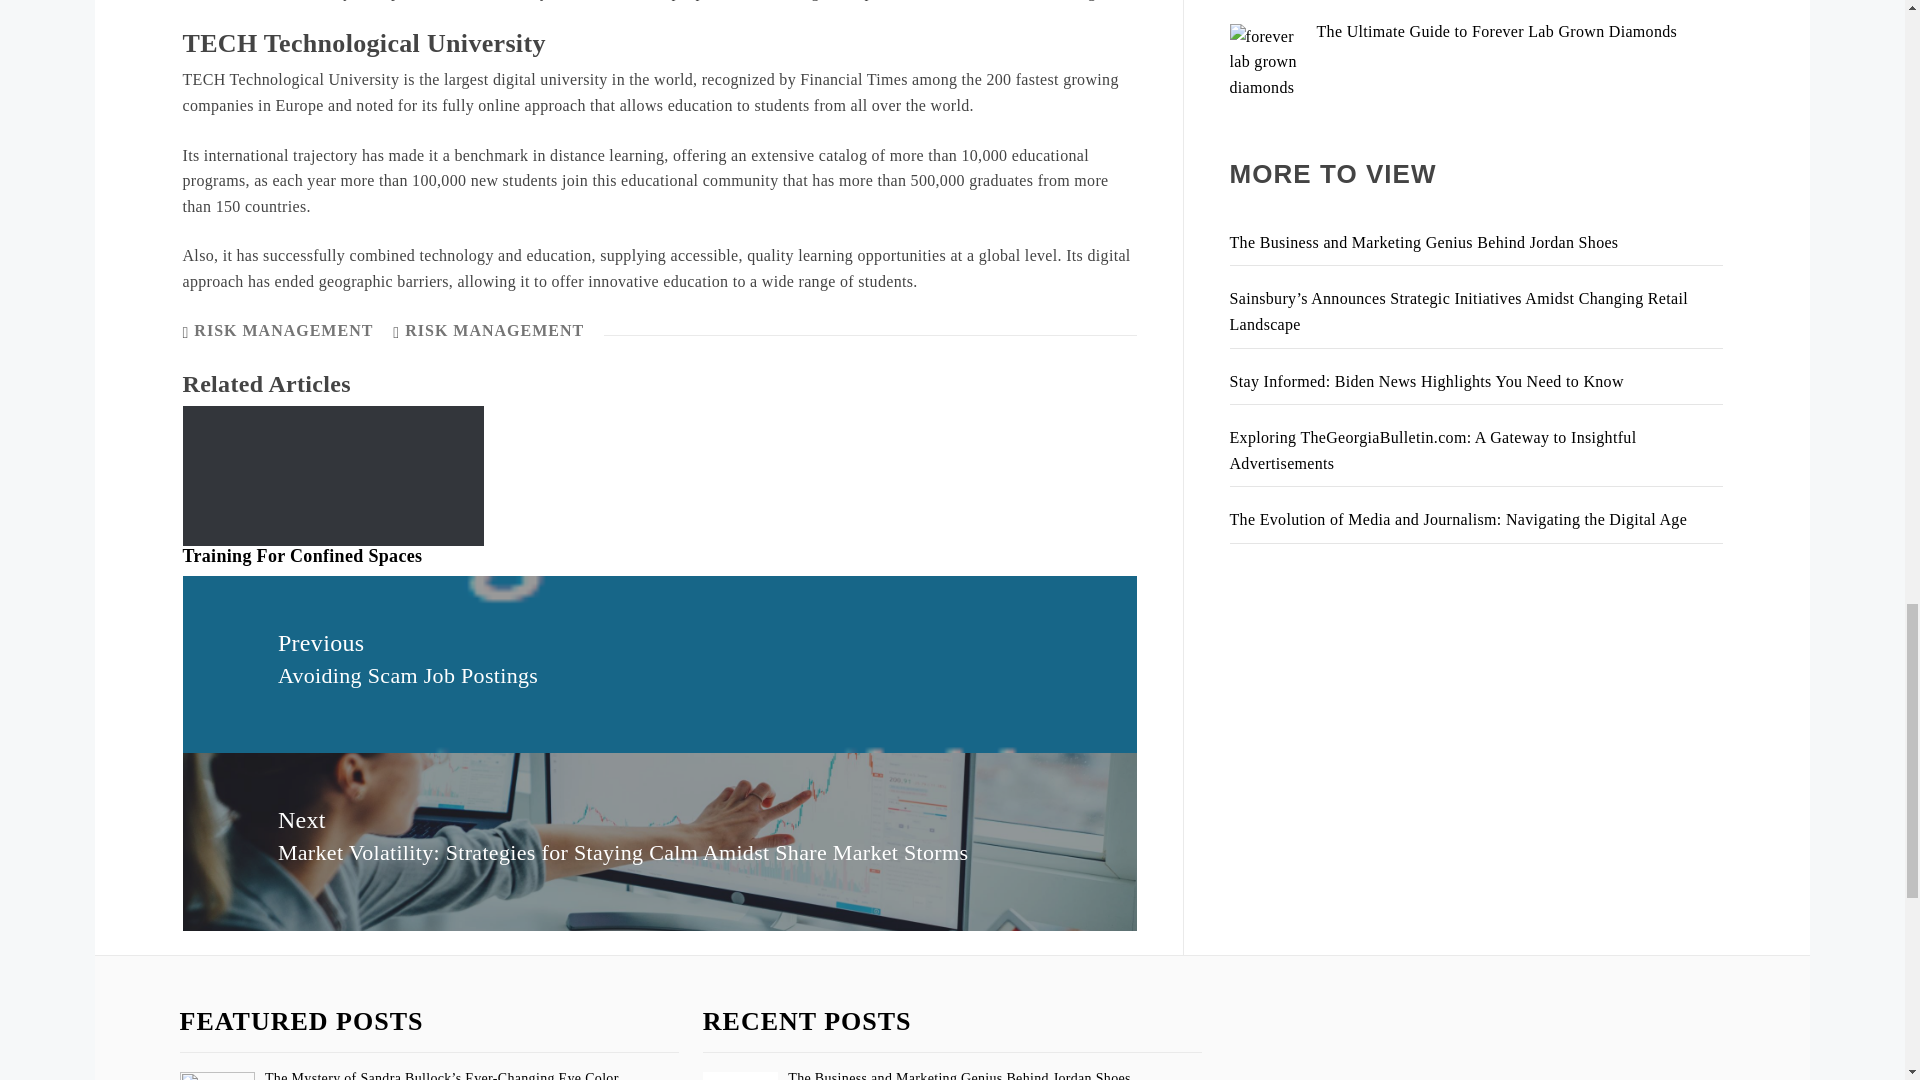  I want to click on Jordan Shoes, so click(740, 1076).